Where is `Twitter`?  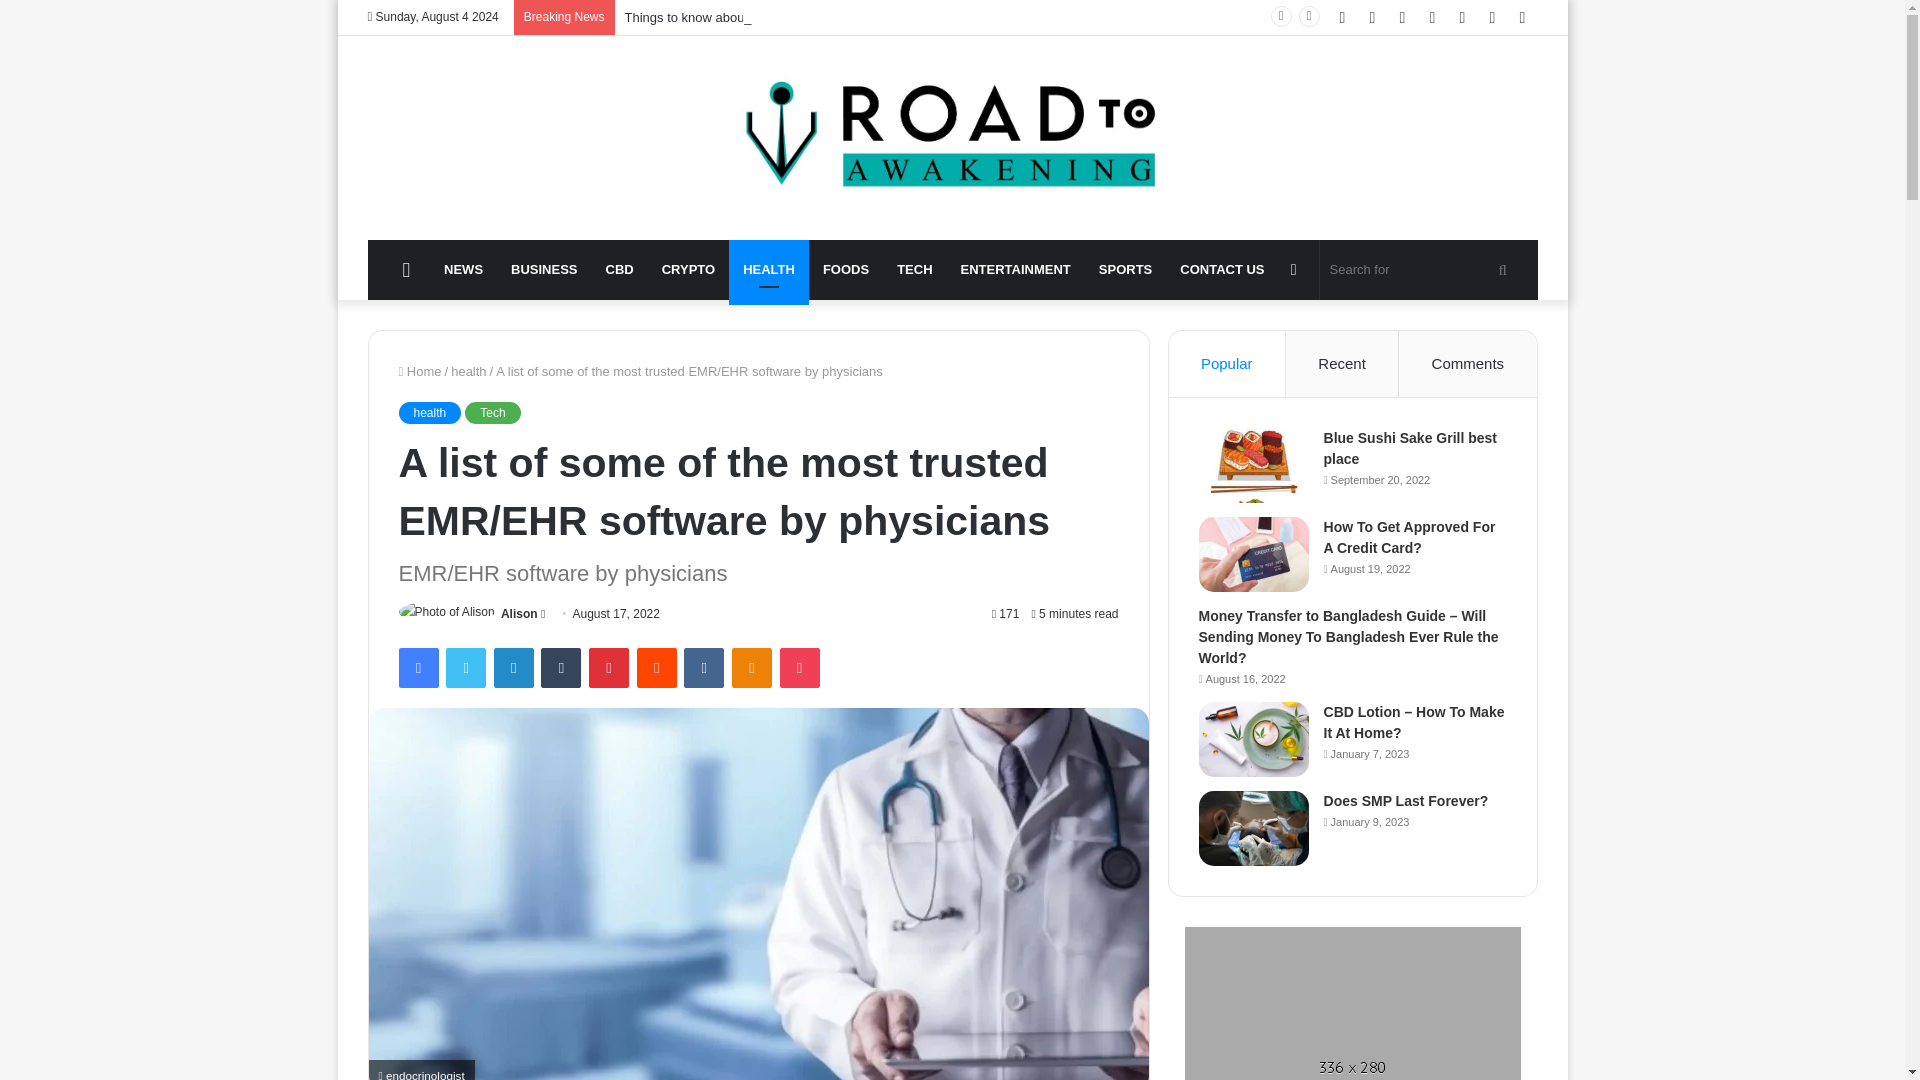 Twitter is located at coordinates (465, 668).